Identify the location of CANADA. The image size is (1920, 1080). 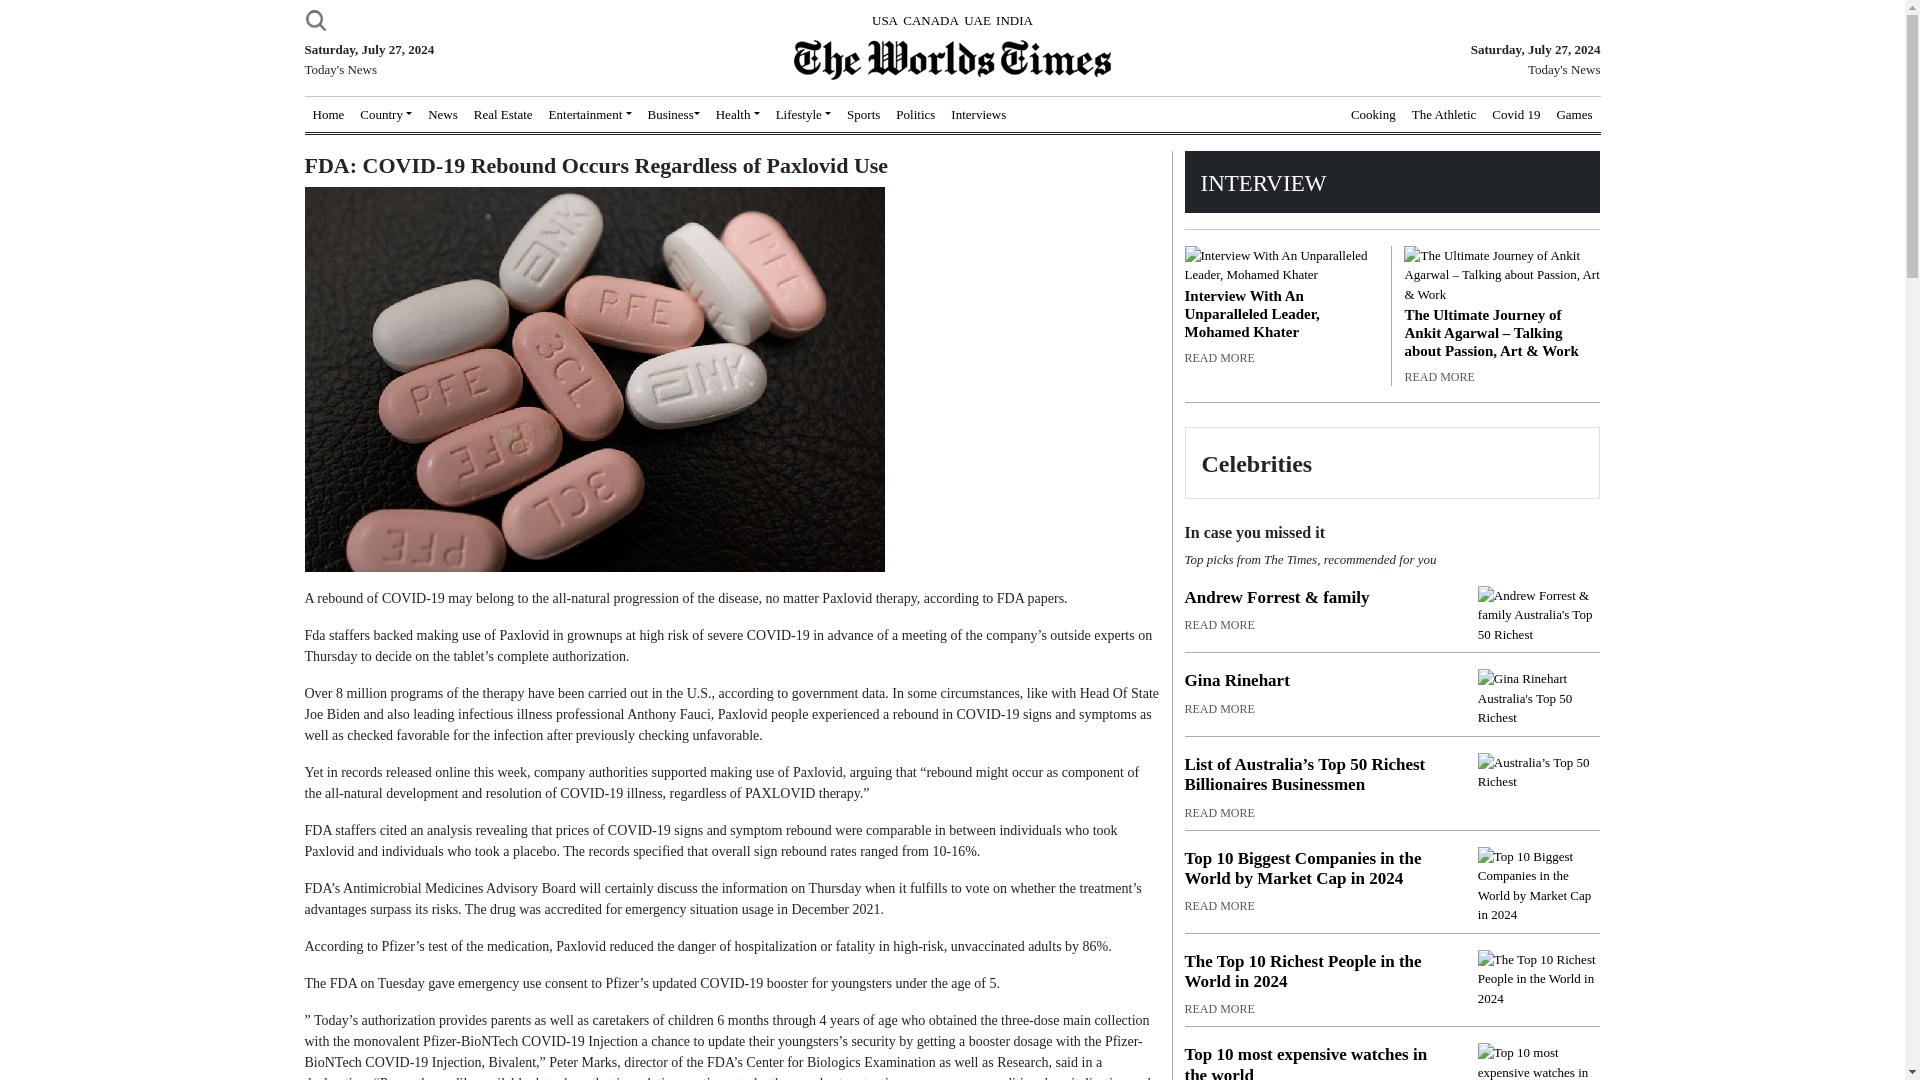
(930, 20).